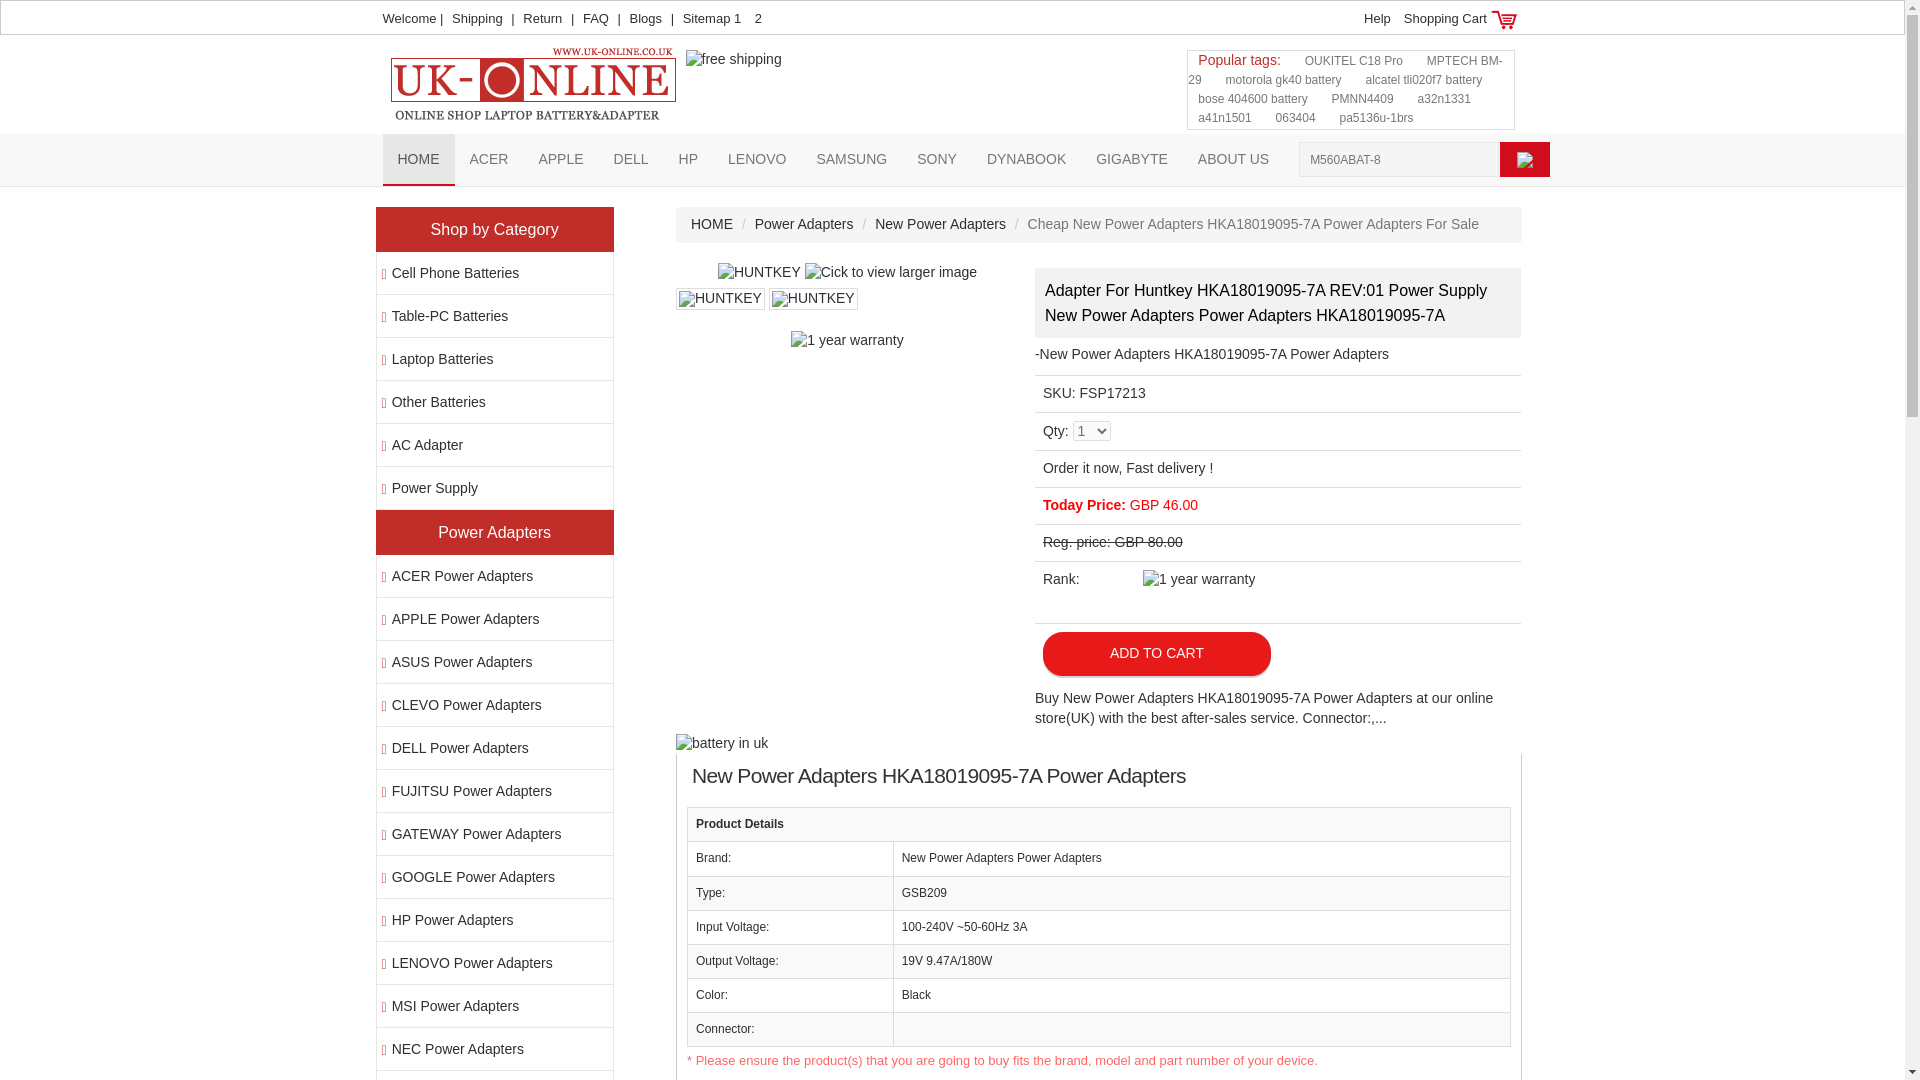 This screenshot has width=1920, height=1080. I want to click on APPLE Power Adapters, so click(465, 619).